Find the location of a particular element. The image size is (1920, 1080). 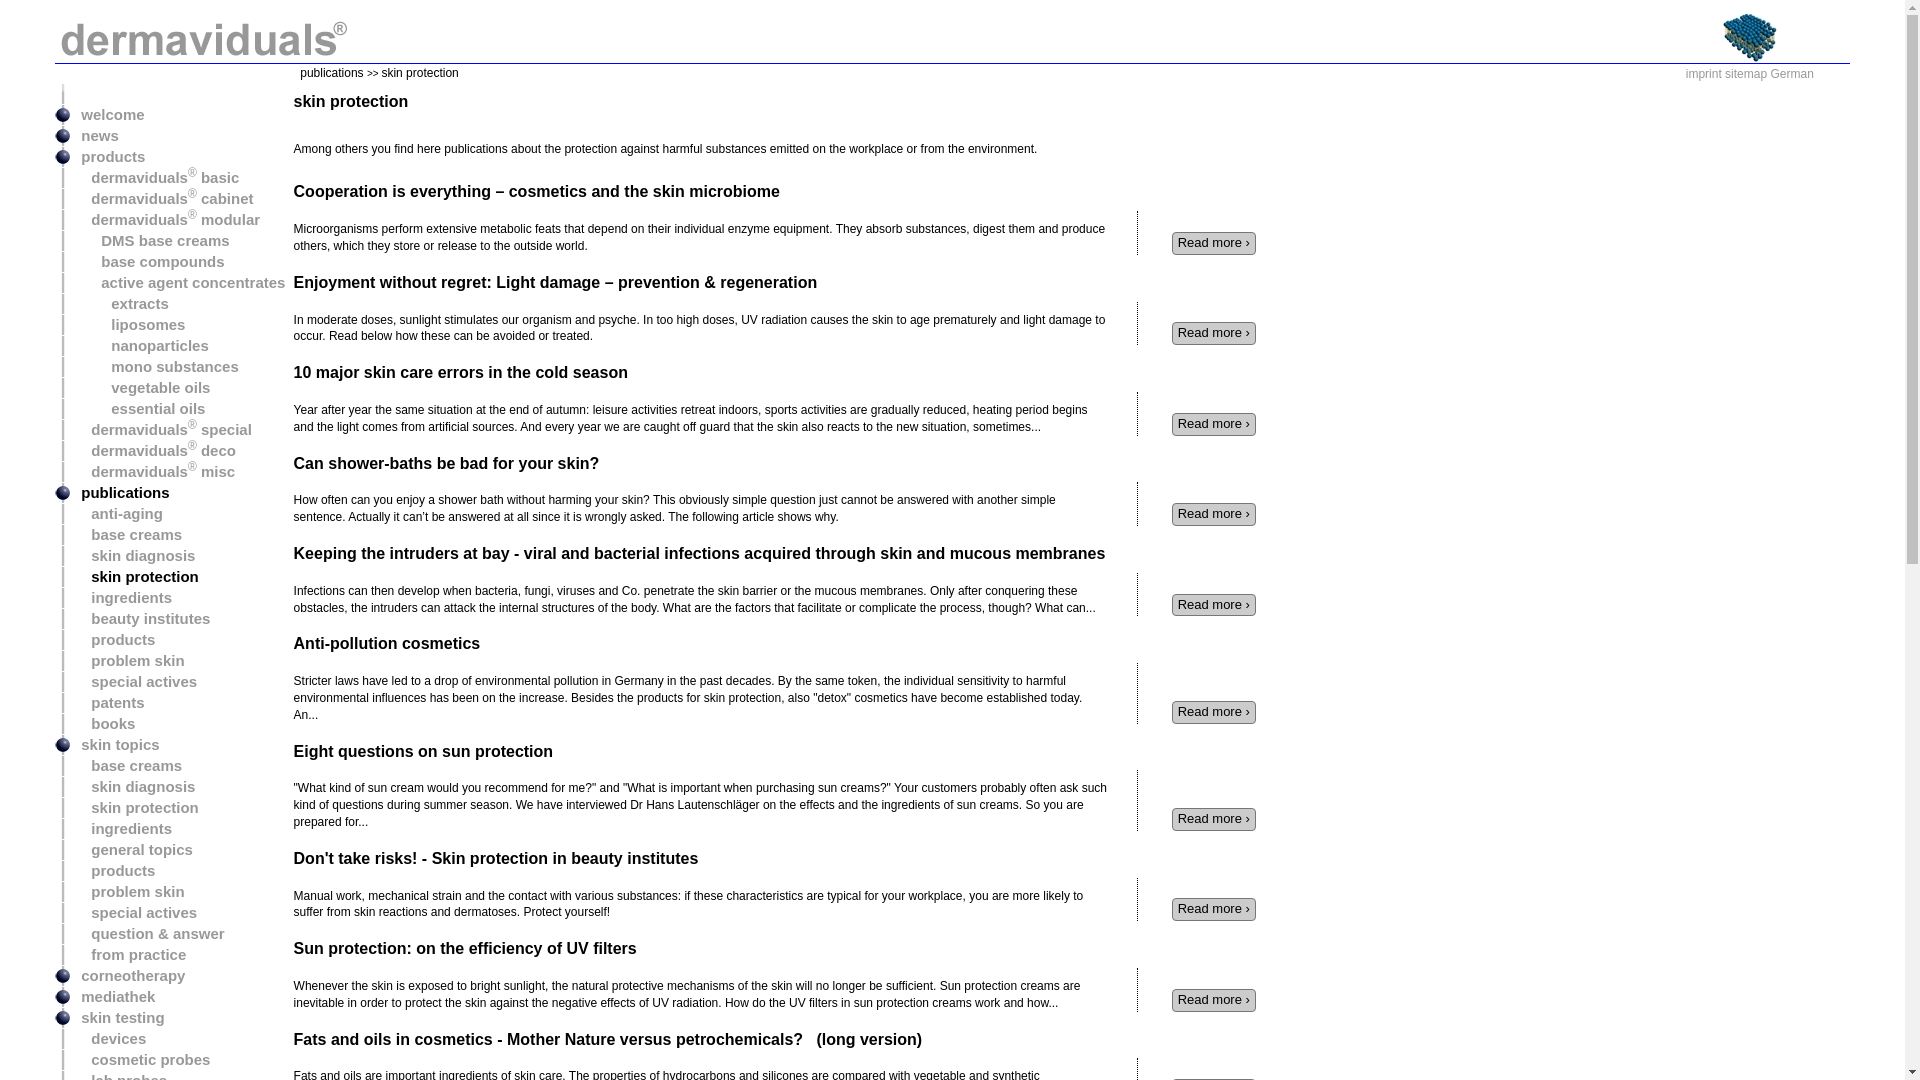

active agent concentrates is located at coordinates (178, 282).